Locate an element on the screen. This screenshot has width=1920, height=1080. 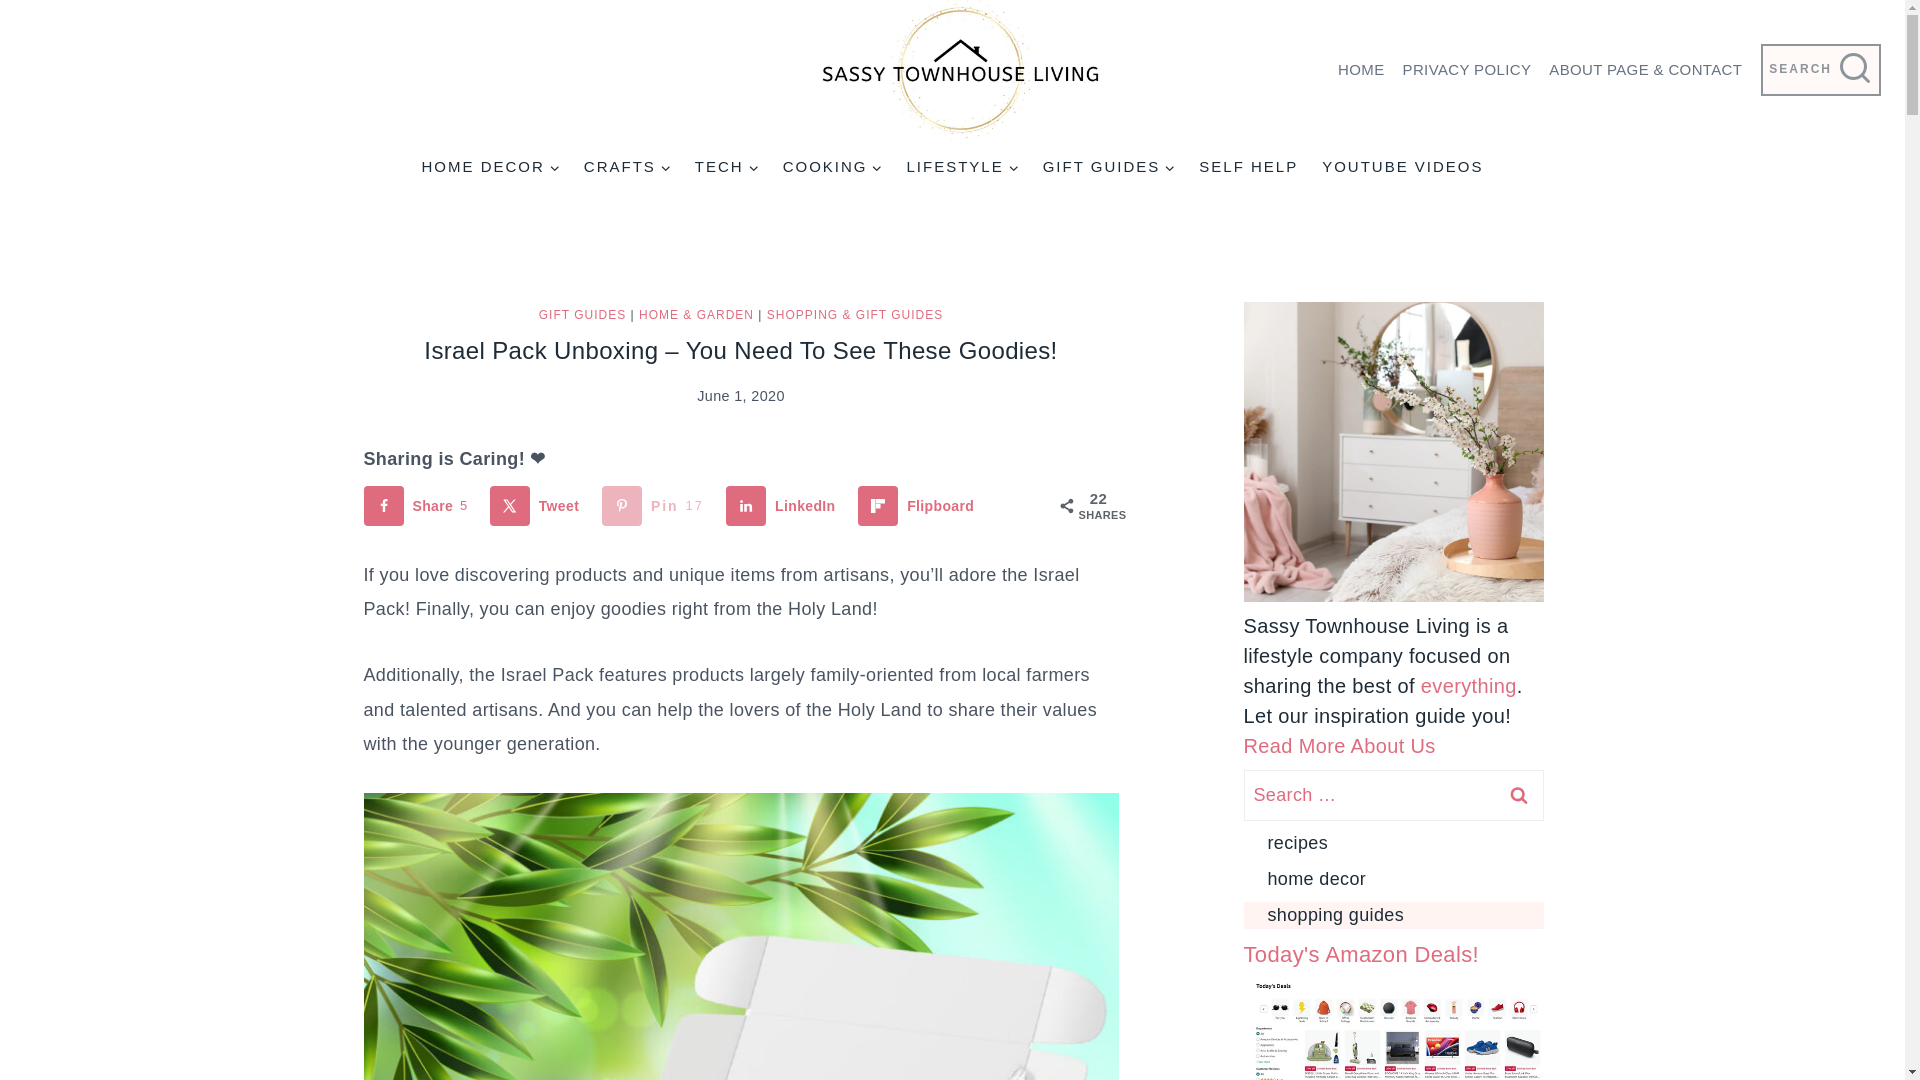
PRIVACY POLICY is located at coordinates (1467, 70).